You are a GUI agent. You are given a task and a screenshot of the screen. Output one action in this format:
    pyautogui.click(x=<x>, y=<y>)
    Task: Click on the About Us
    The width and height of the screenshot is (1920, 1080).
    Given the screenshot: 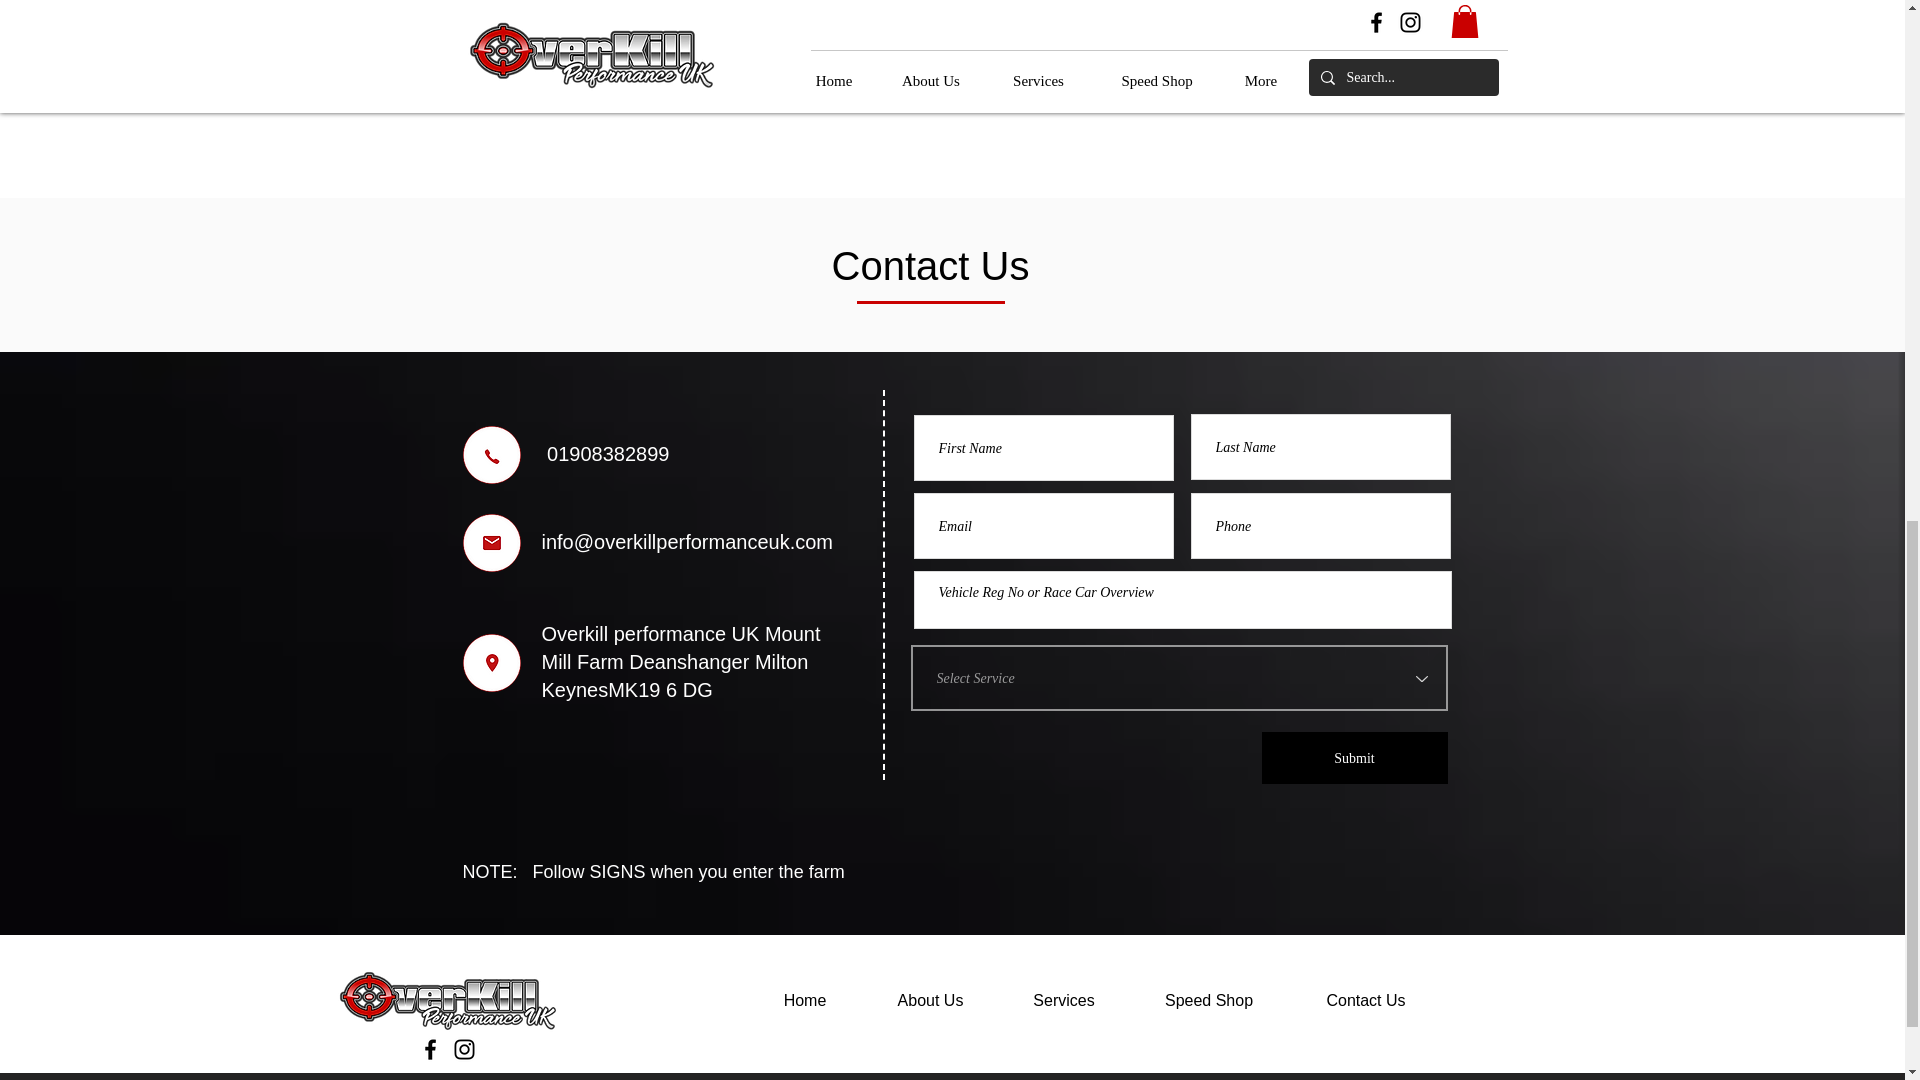 What is the action you would take?
    pyautogui.click(x=931, y=1001)
    